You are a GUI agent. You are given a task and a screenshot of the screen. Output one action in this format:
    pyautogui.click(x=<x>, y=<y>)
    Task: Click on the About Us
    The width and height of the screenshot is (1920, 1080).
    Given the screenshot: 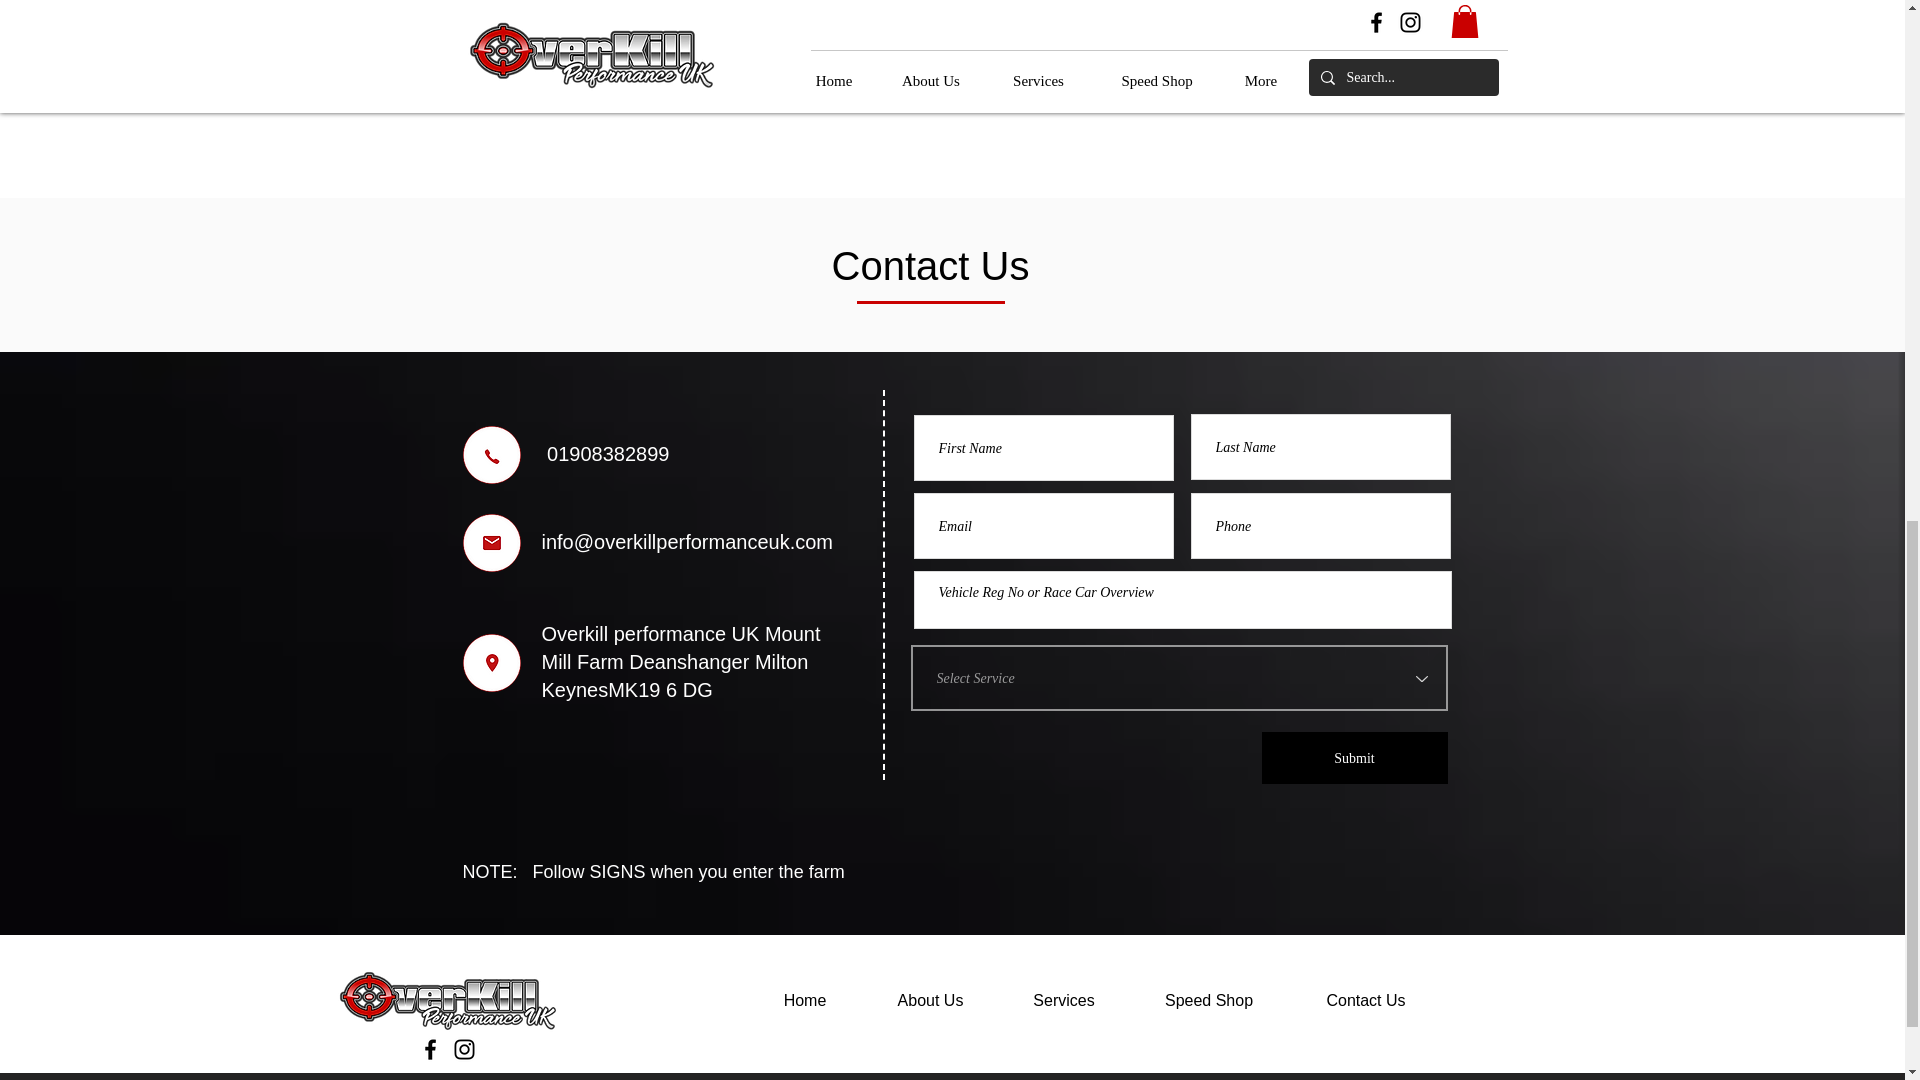 What is the action you would take?
    pyautogui.click(x=931, y=1001)
    